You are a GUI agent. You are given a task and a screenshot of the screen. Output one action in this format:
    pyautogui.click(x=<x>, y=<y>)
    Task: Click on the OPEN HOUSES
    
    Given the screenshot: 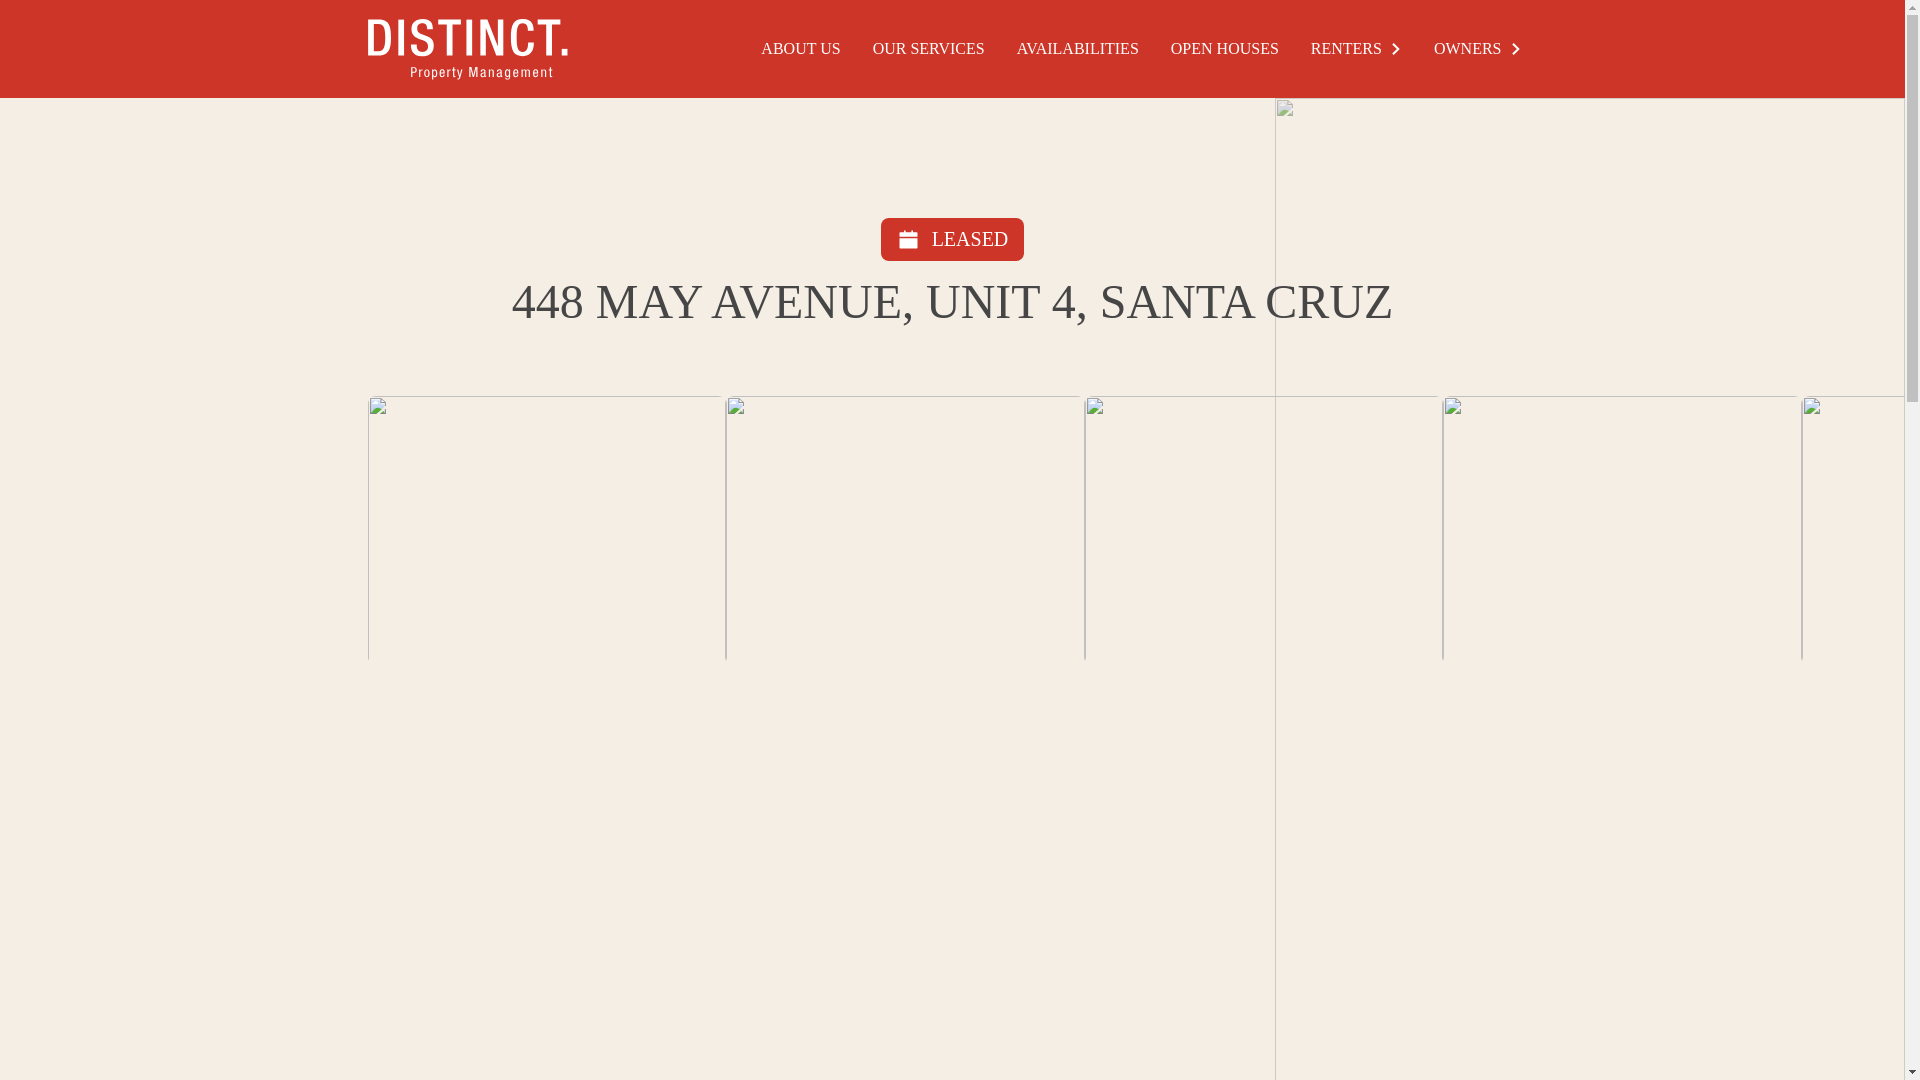 What is the action you would take?
    pyautogui.click(x=1224, y=48)
    